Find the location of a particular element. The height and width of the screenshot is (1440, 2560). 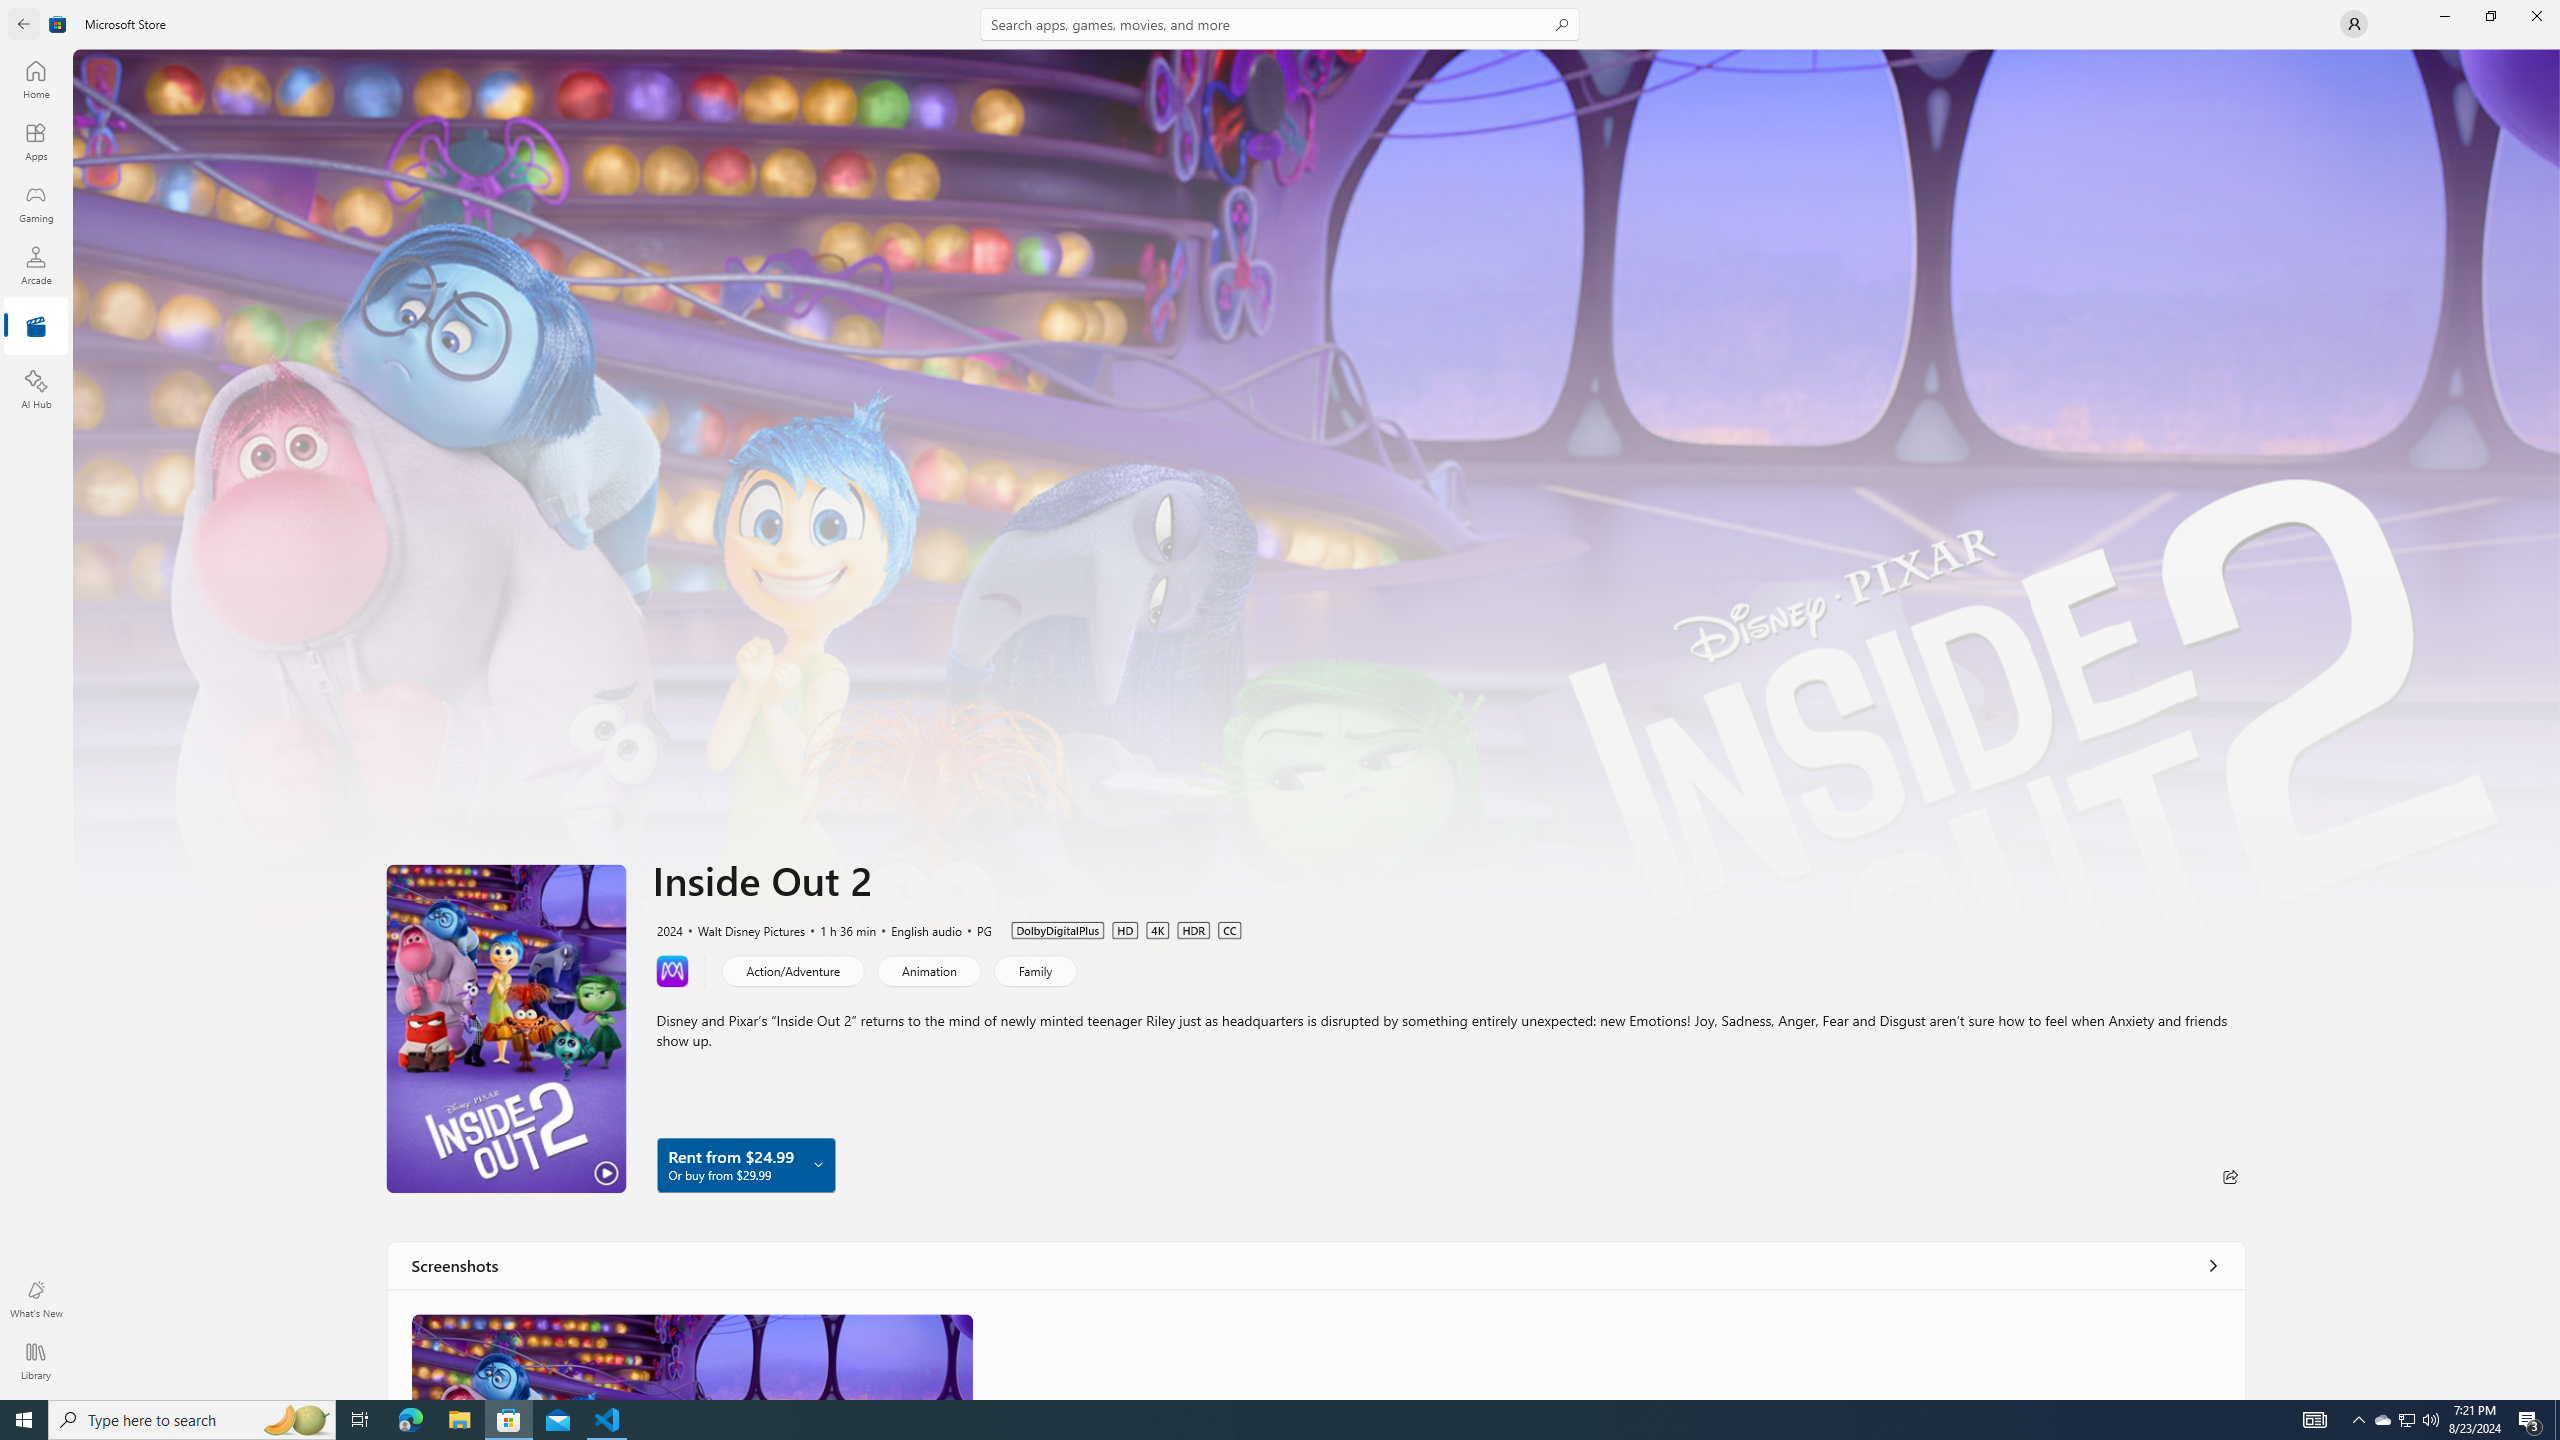

Walt Disney Pictures is located at coordinates (742, 929).